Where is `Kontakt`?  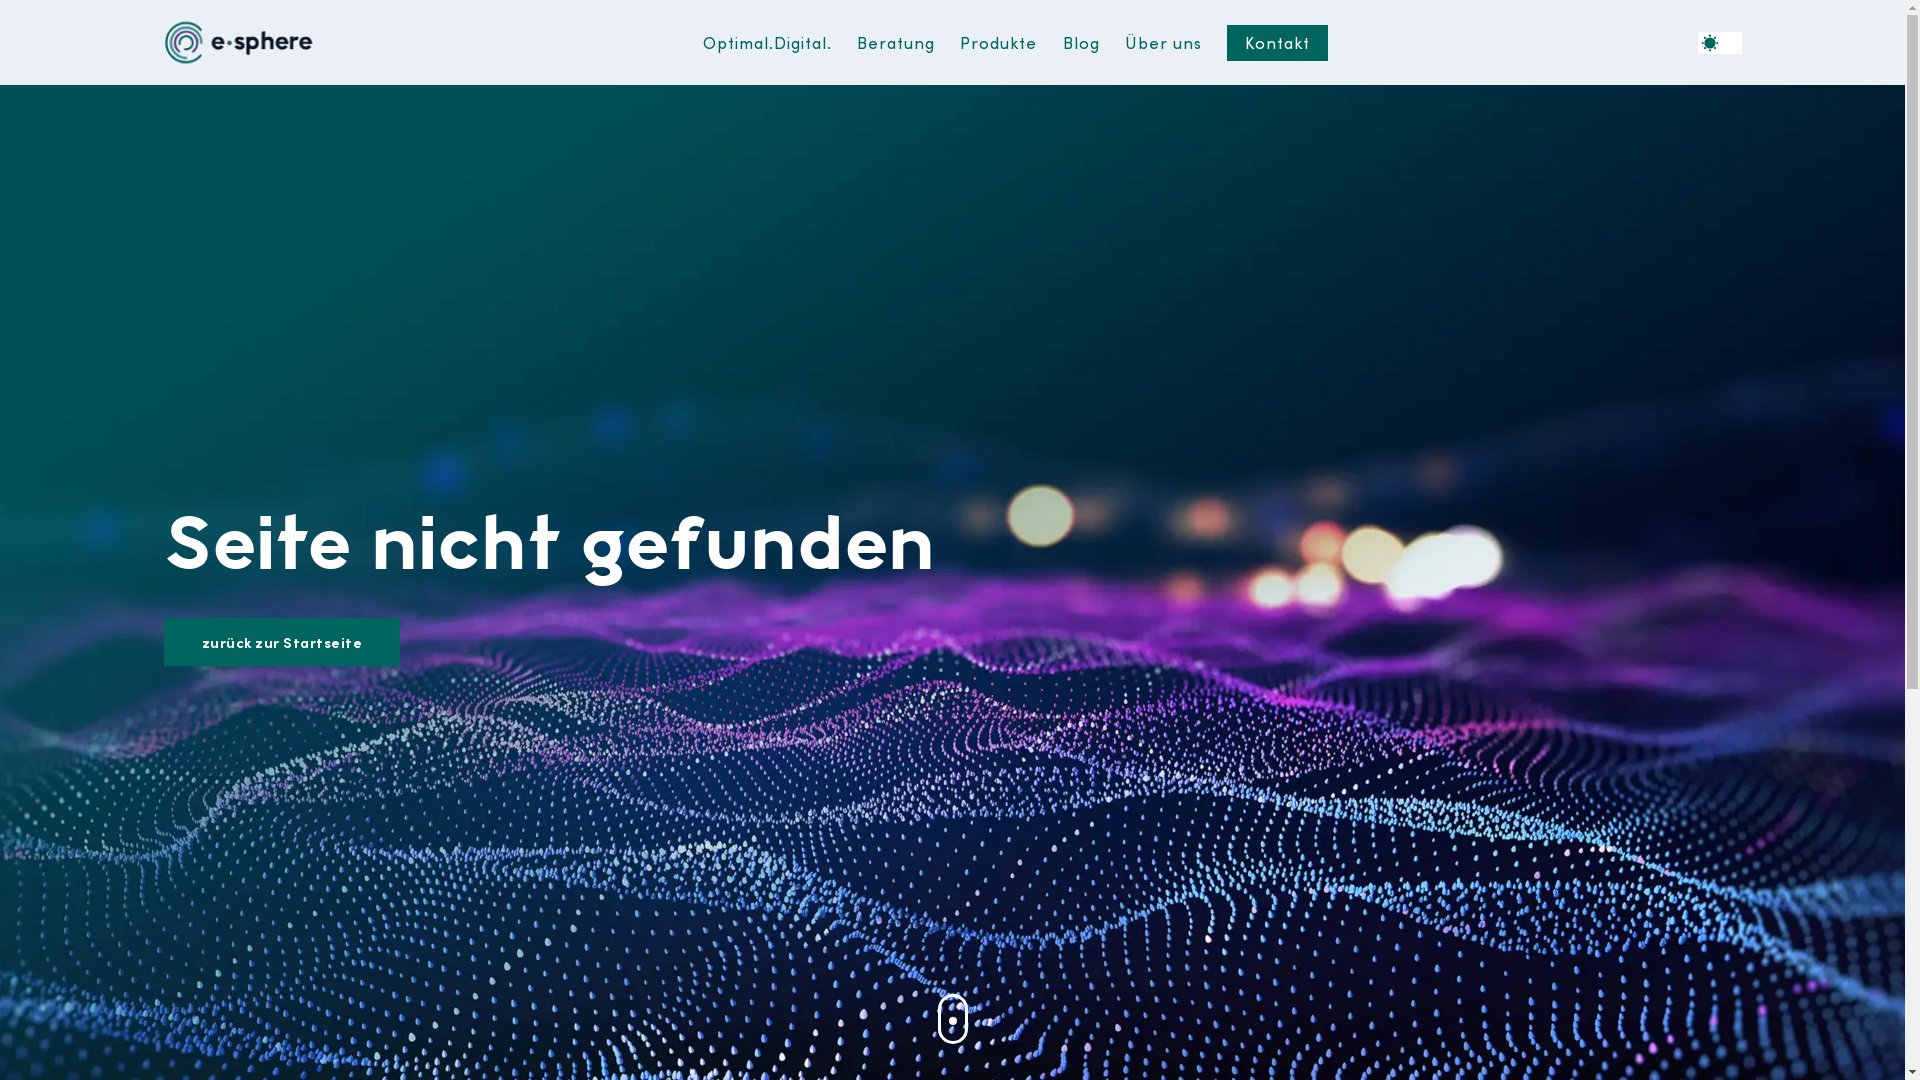 Kontakt is located at coordinates (1278, 43).